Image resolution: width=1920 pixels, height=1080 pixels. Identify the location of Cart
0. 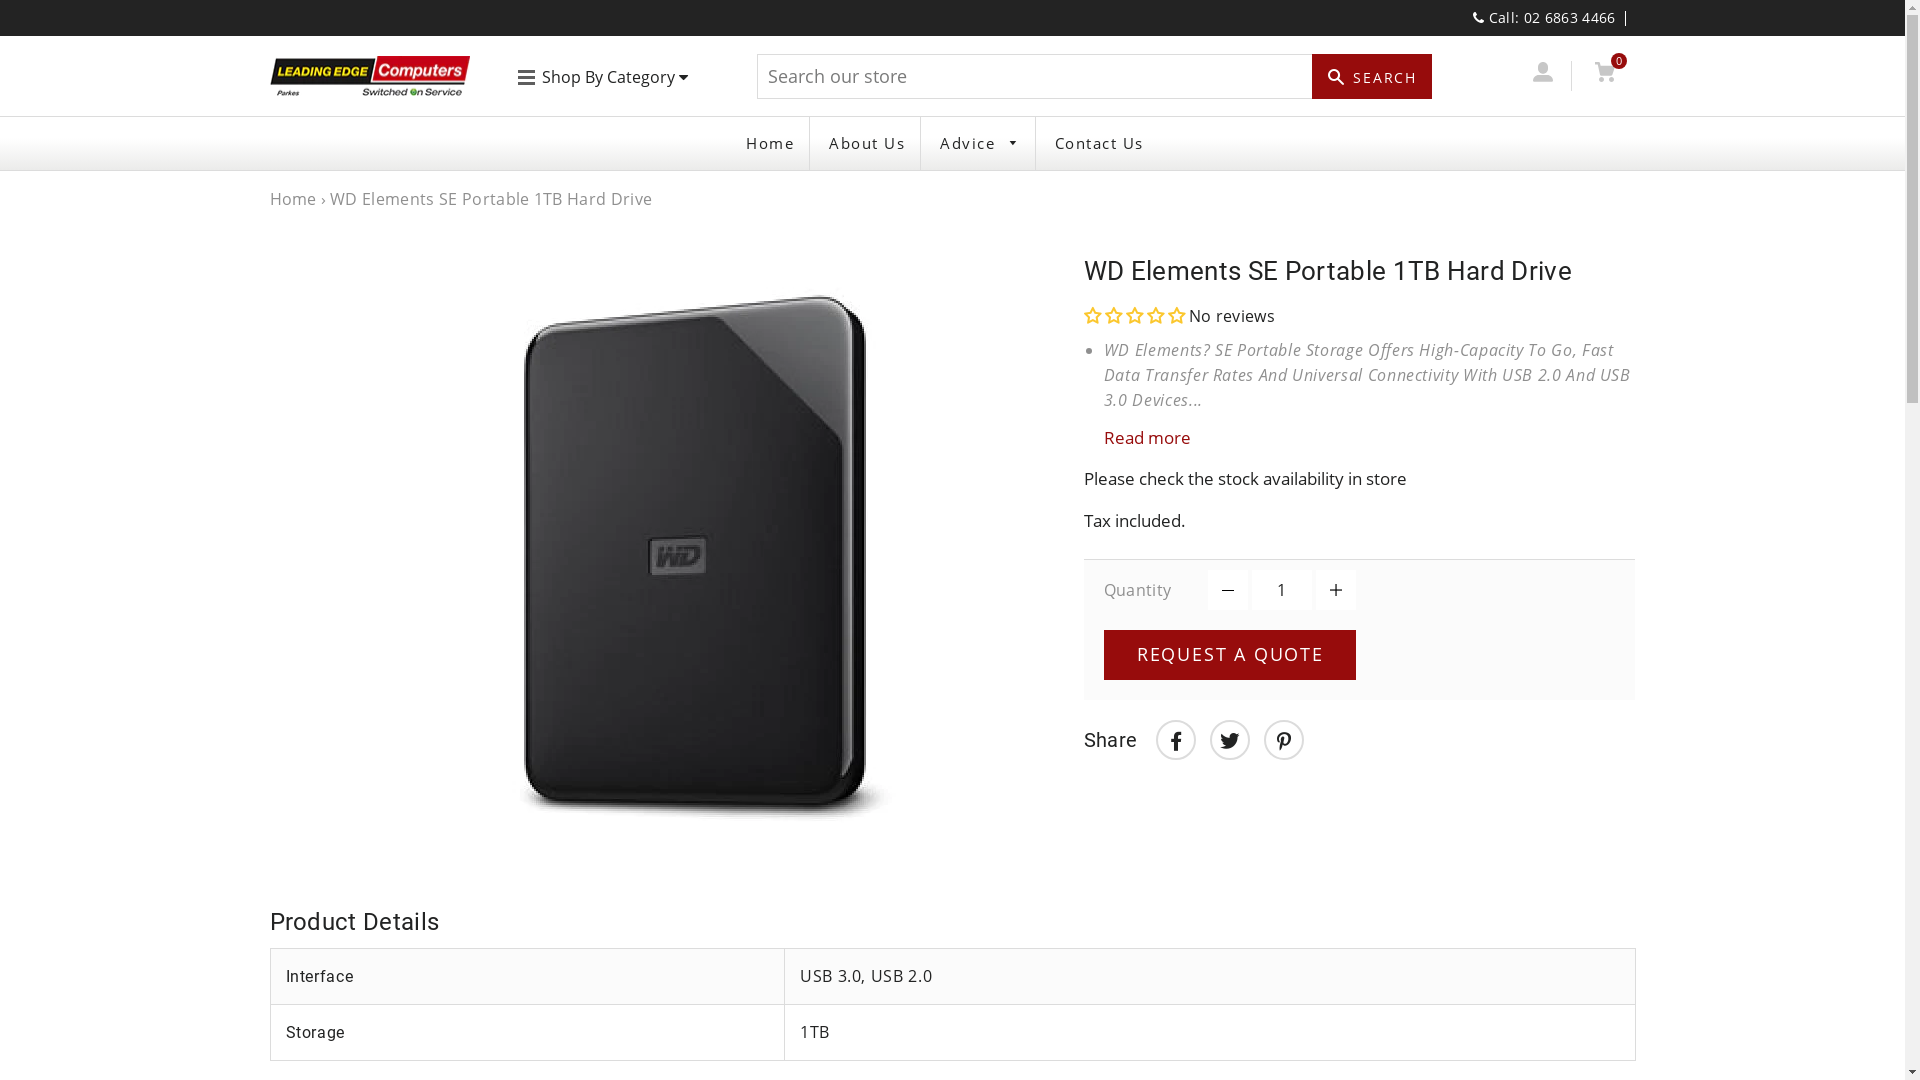
(1606, 76).